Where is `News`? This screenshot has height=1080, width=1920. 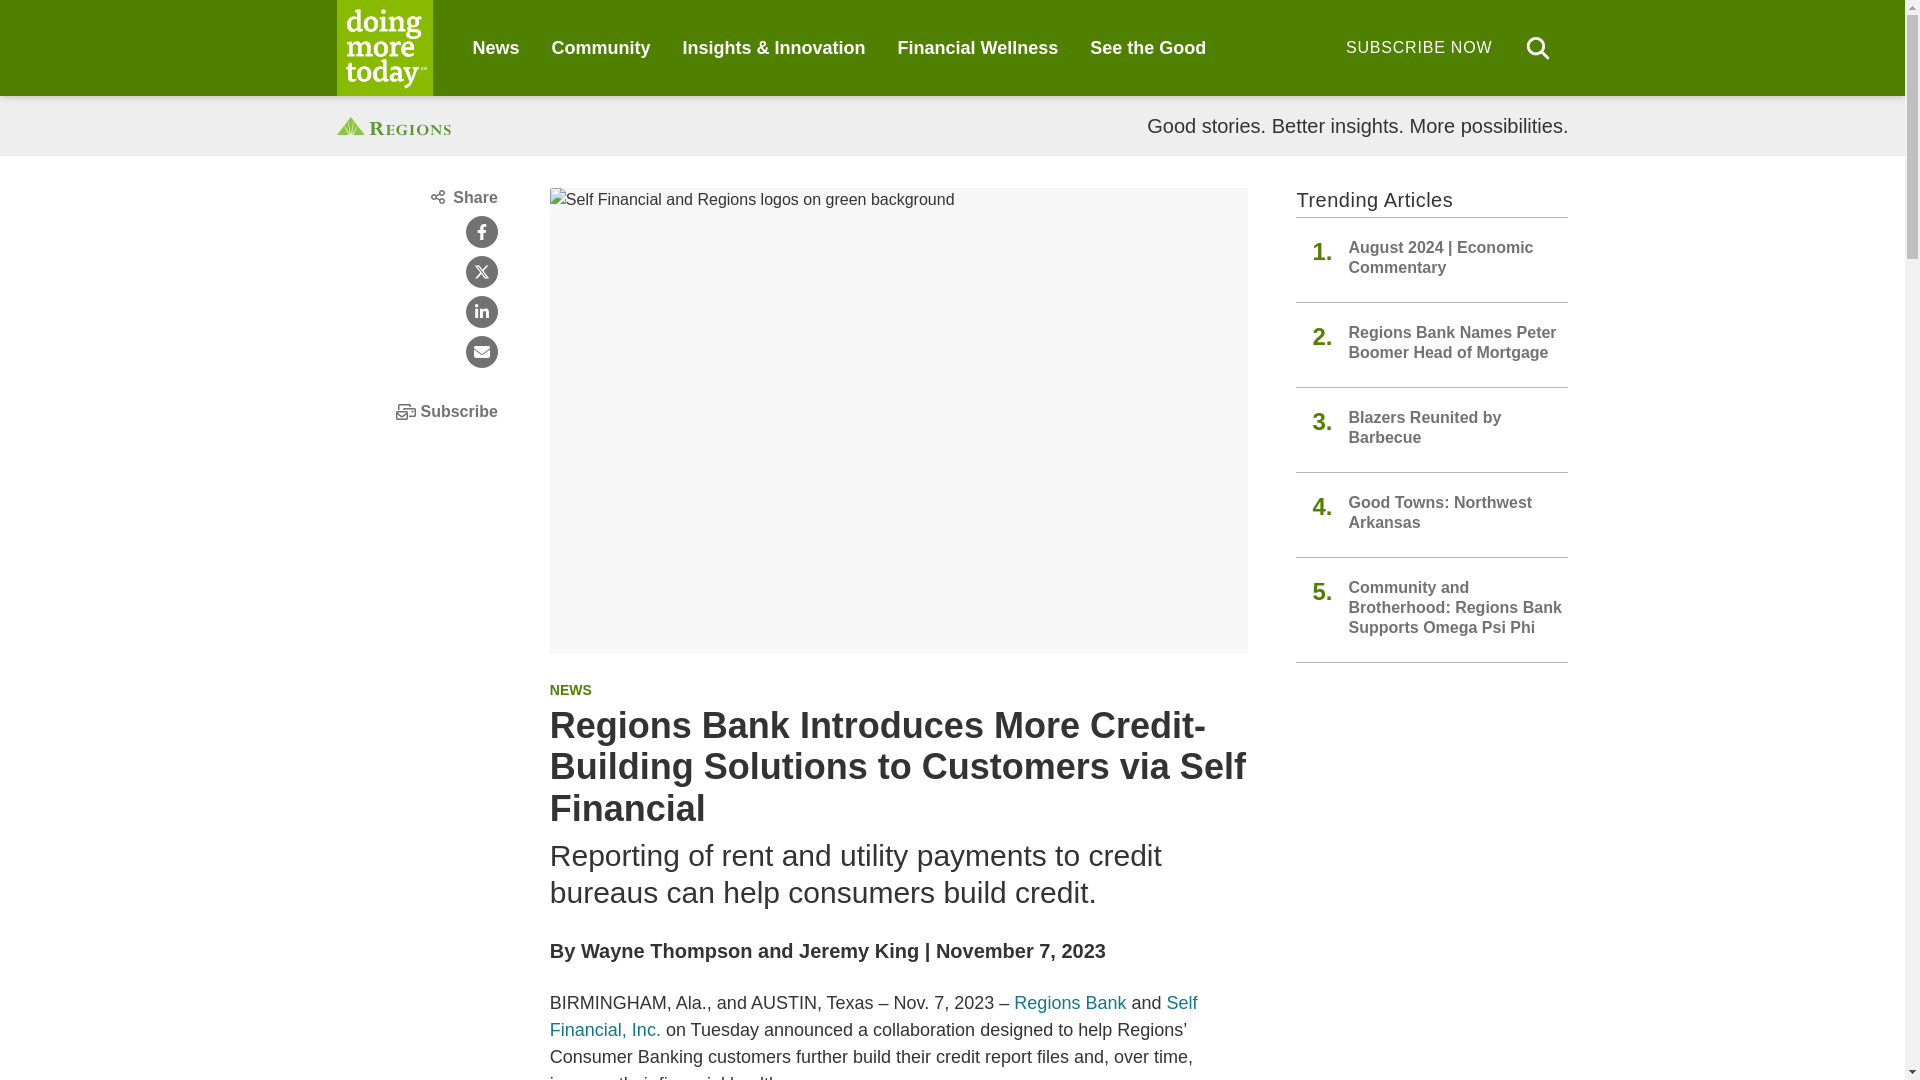 News is located at coordinates (495, 47).